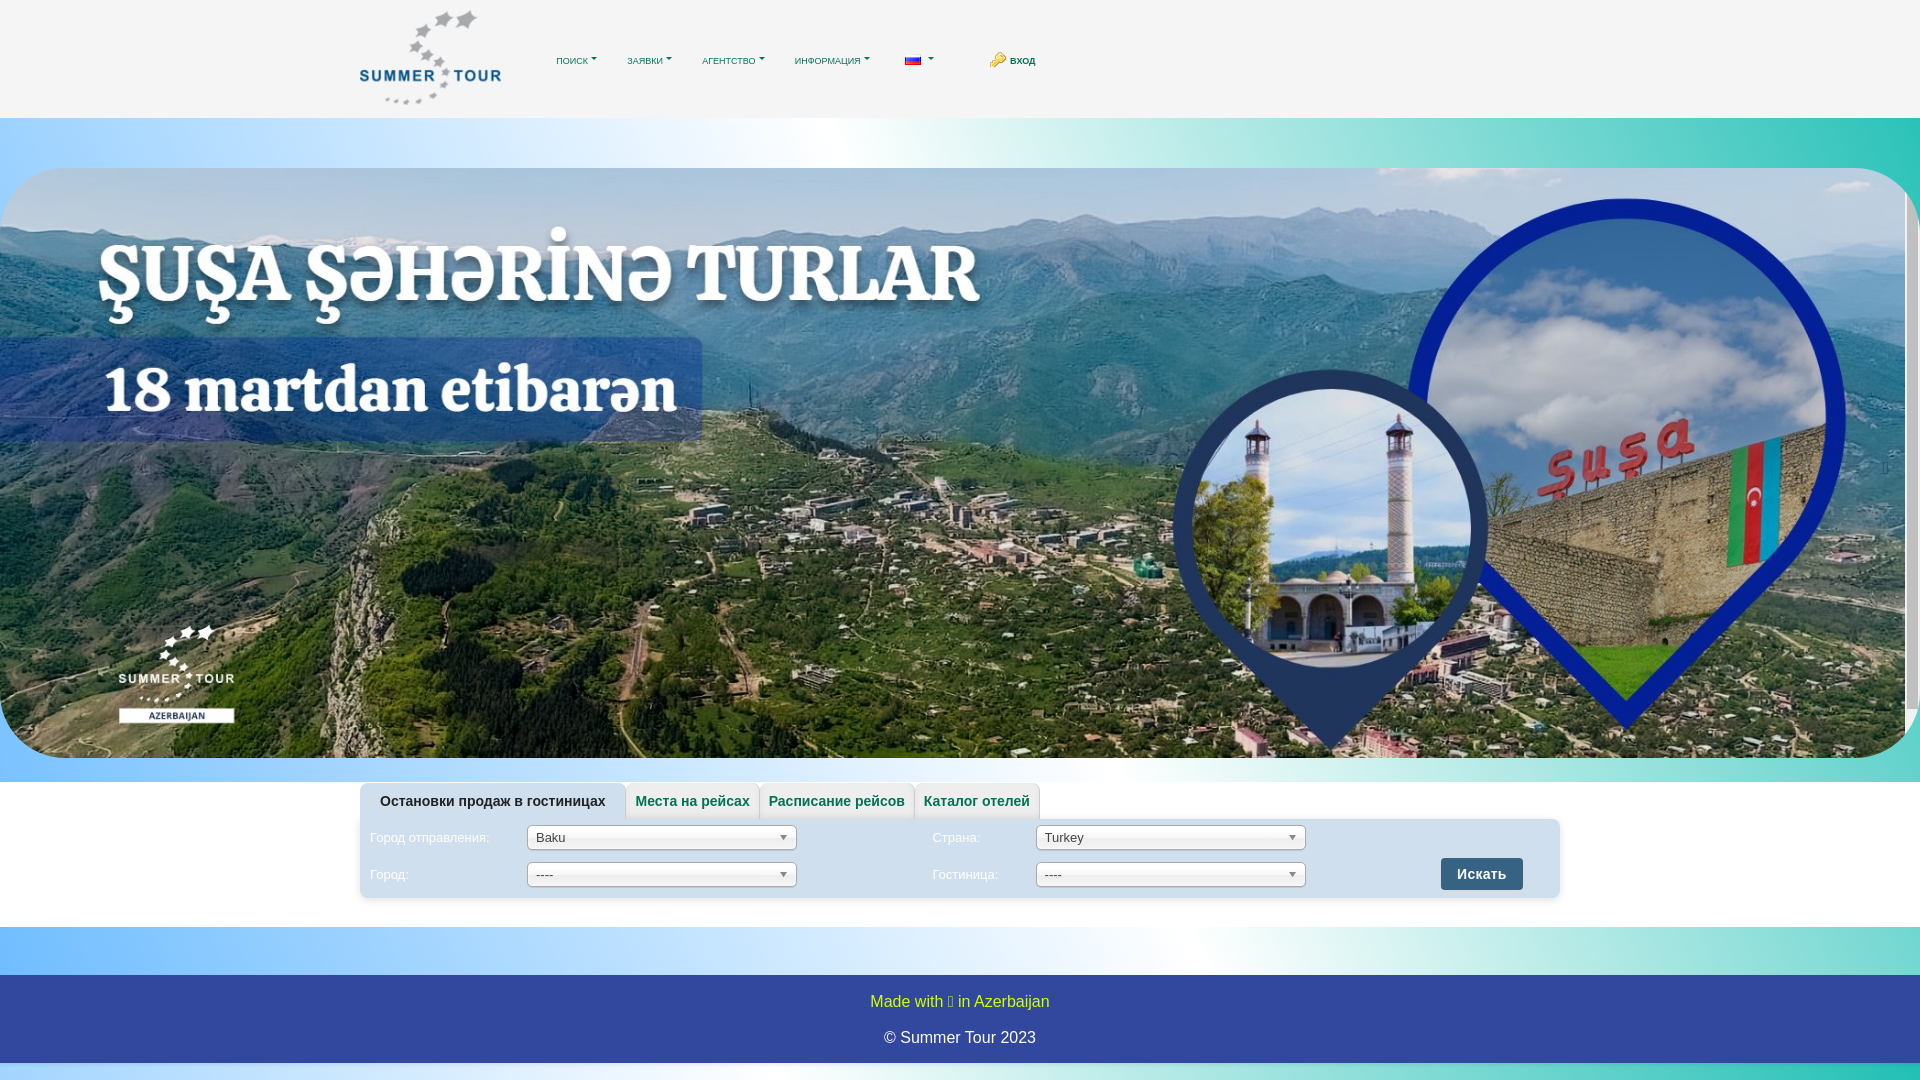  Describe the element at coordinates (1171, 874) in the screenshot. I see `----` at that location.